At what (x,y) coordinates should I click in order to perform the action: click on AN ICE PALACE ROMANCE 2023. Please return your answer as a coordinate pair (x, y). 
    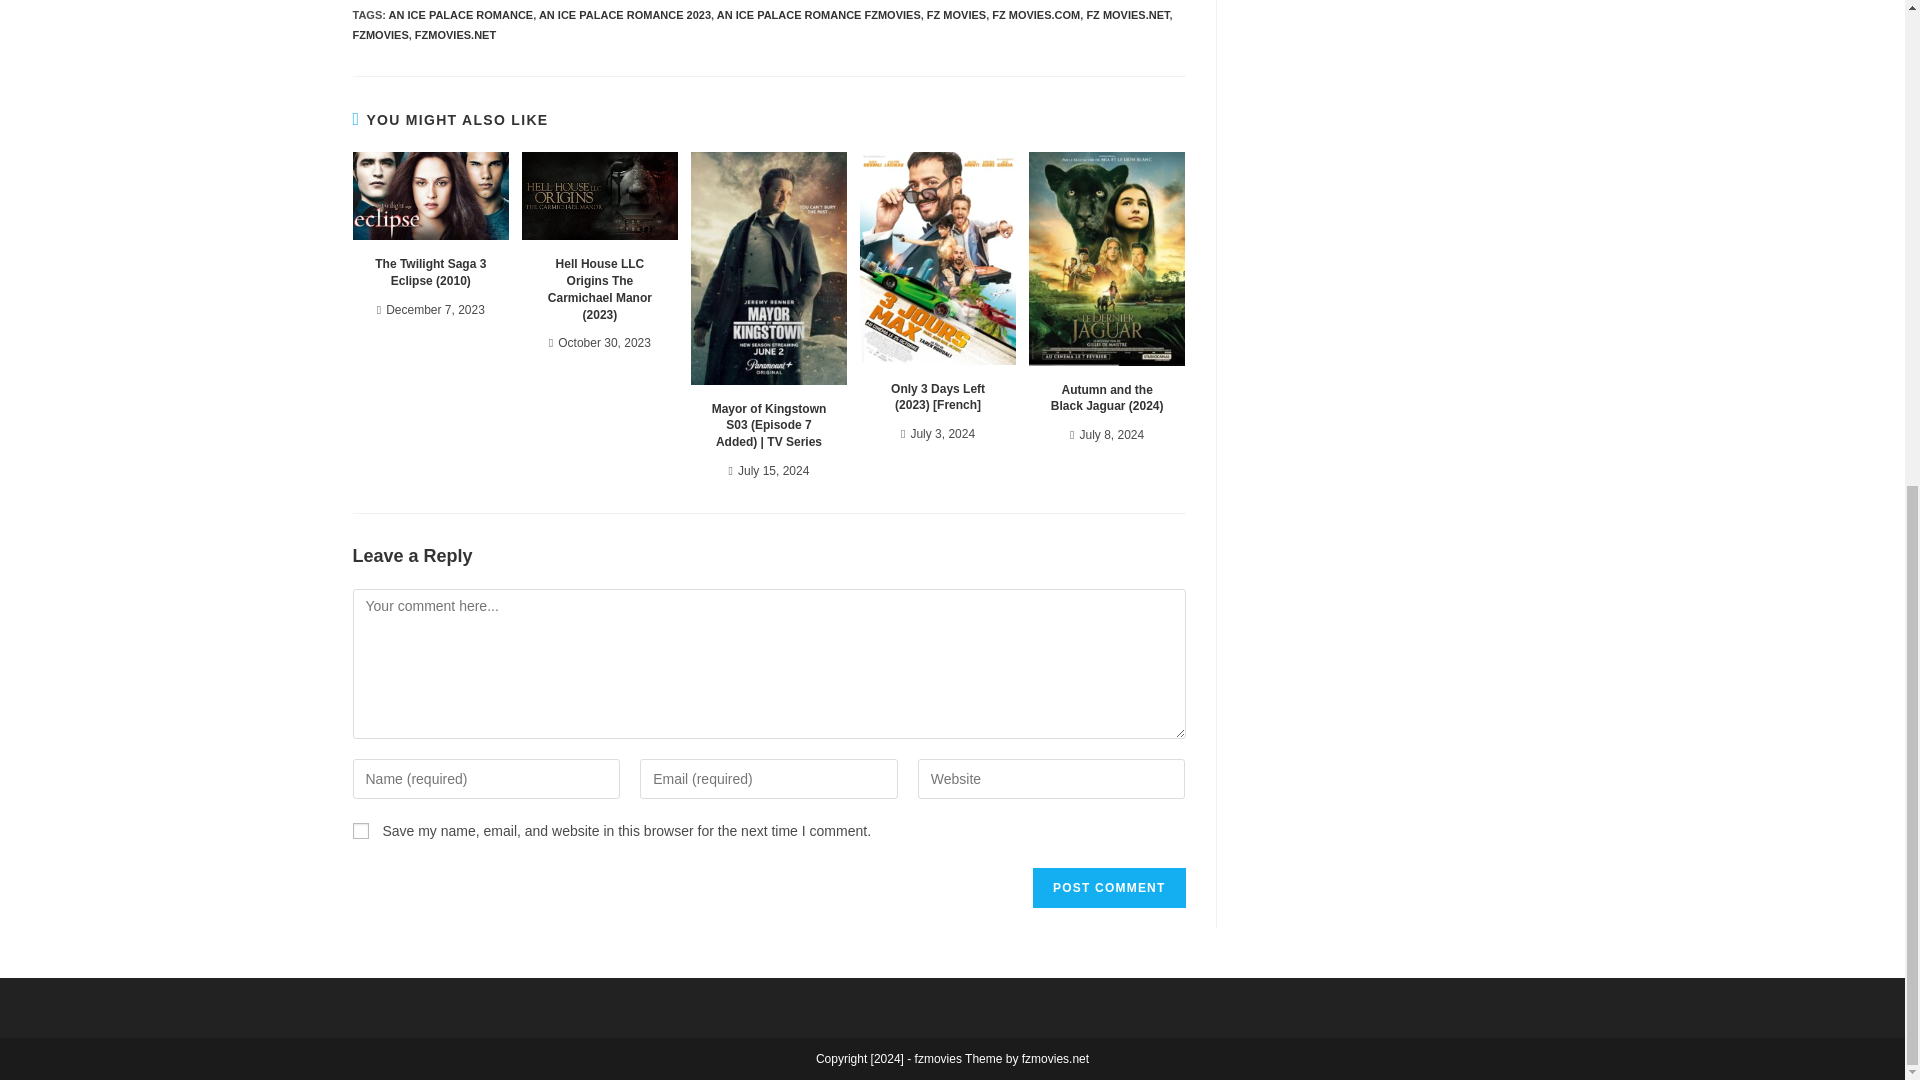
    Looking at the image, I should click on (624, 14).